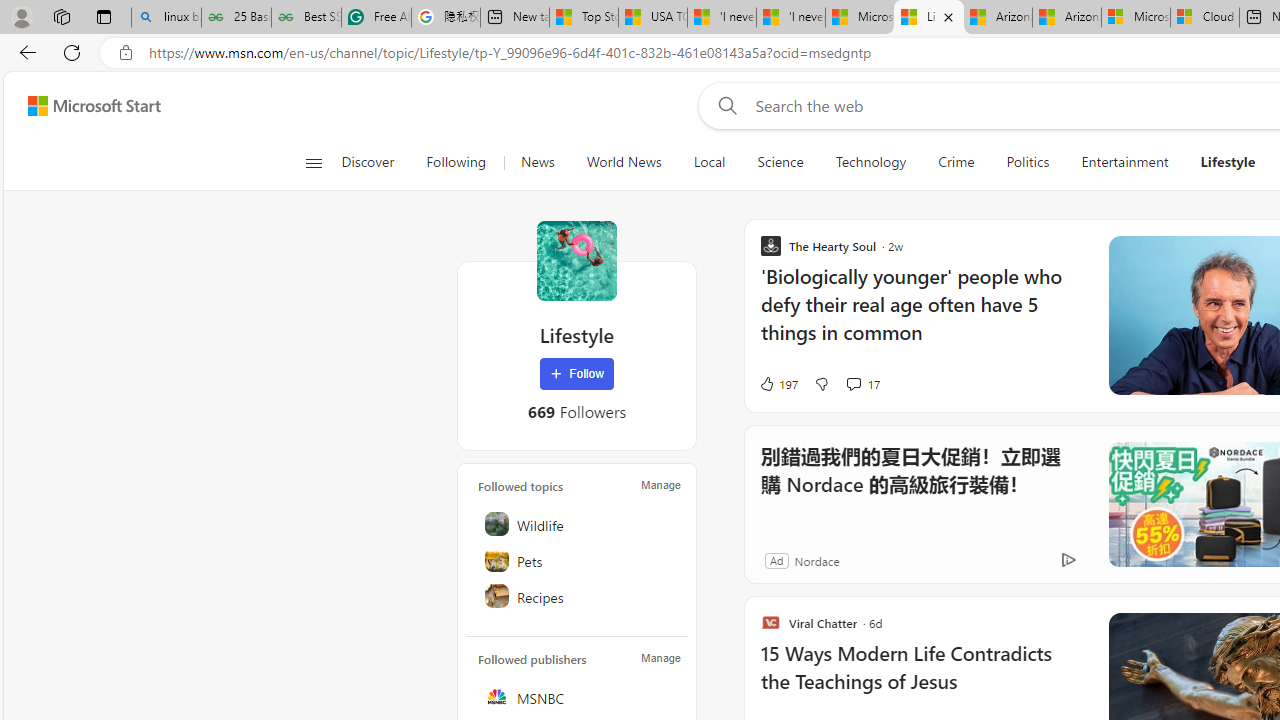 The width and height of the screenshot is (1280, 720). I want to click on Recipes, so click(578, 596).